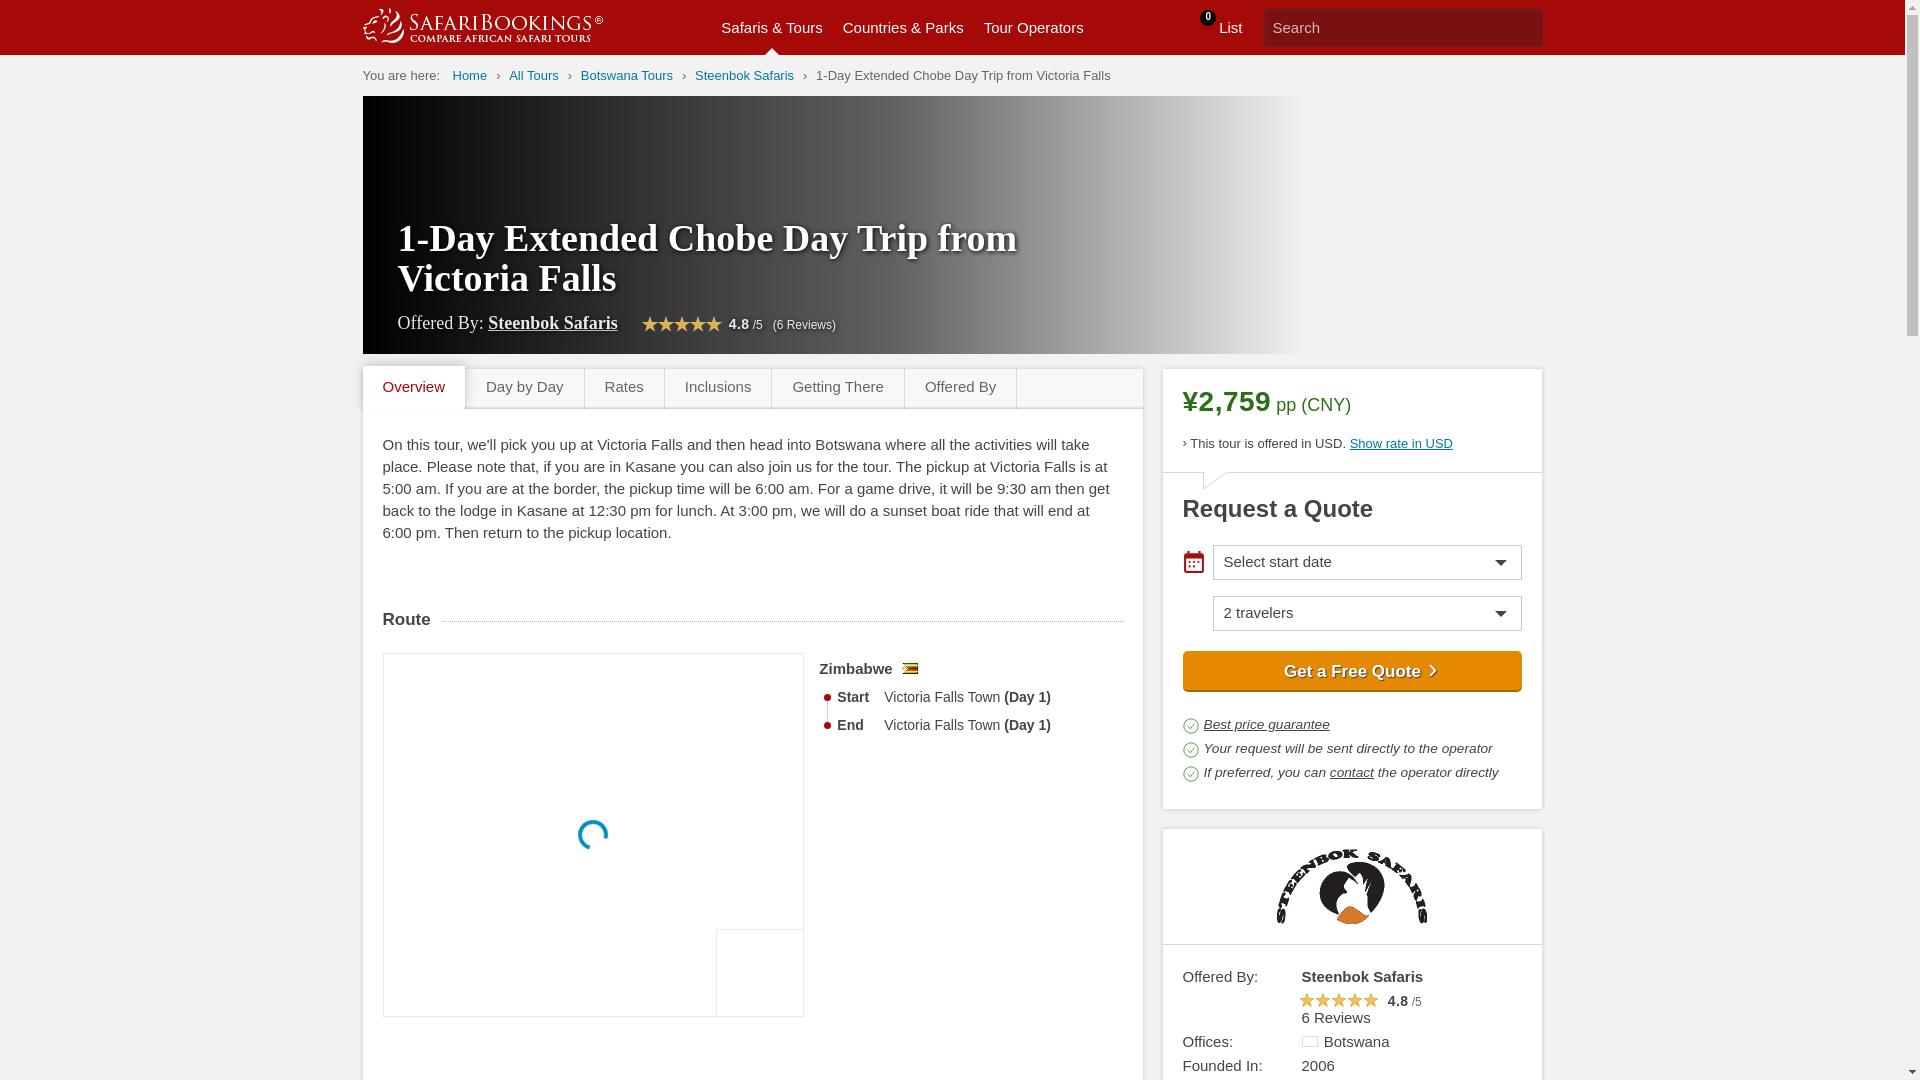  Describe the element at coordinates (964, 75) in the screenshot. I see `1-Day Extended Chobe Day Trip from Victoria Falls` at that location.